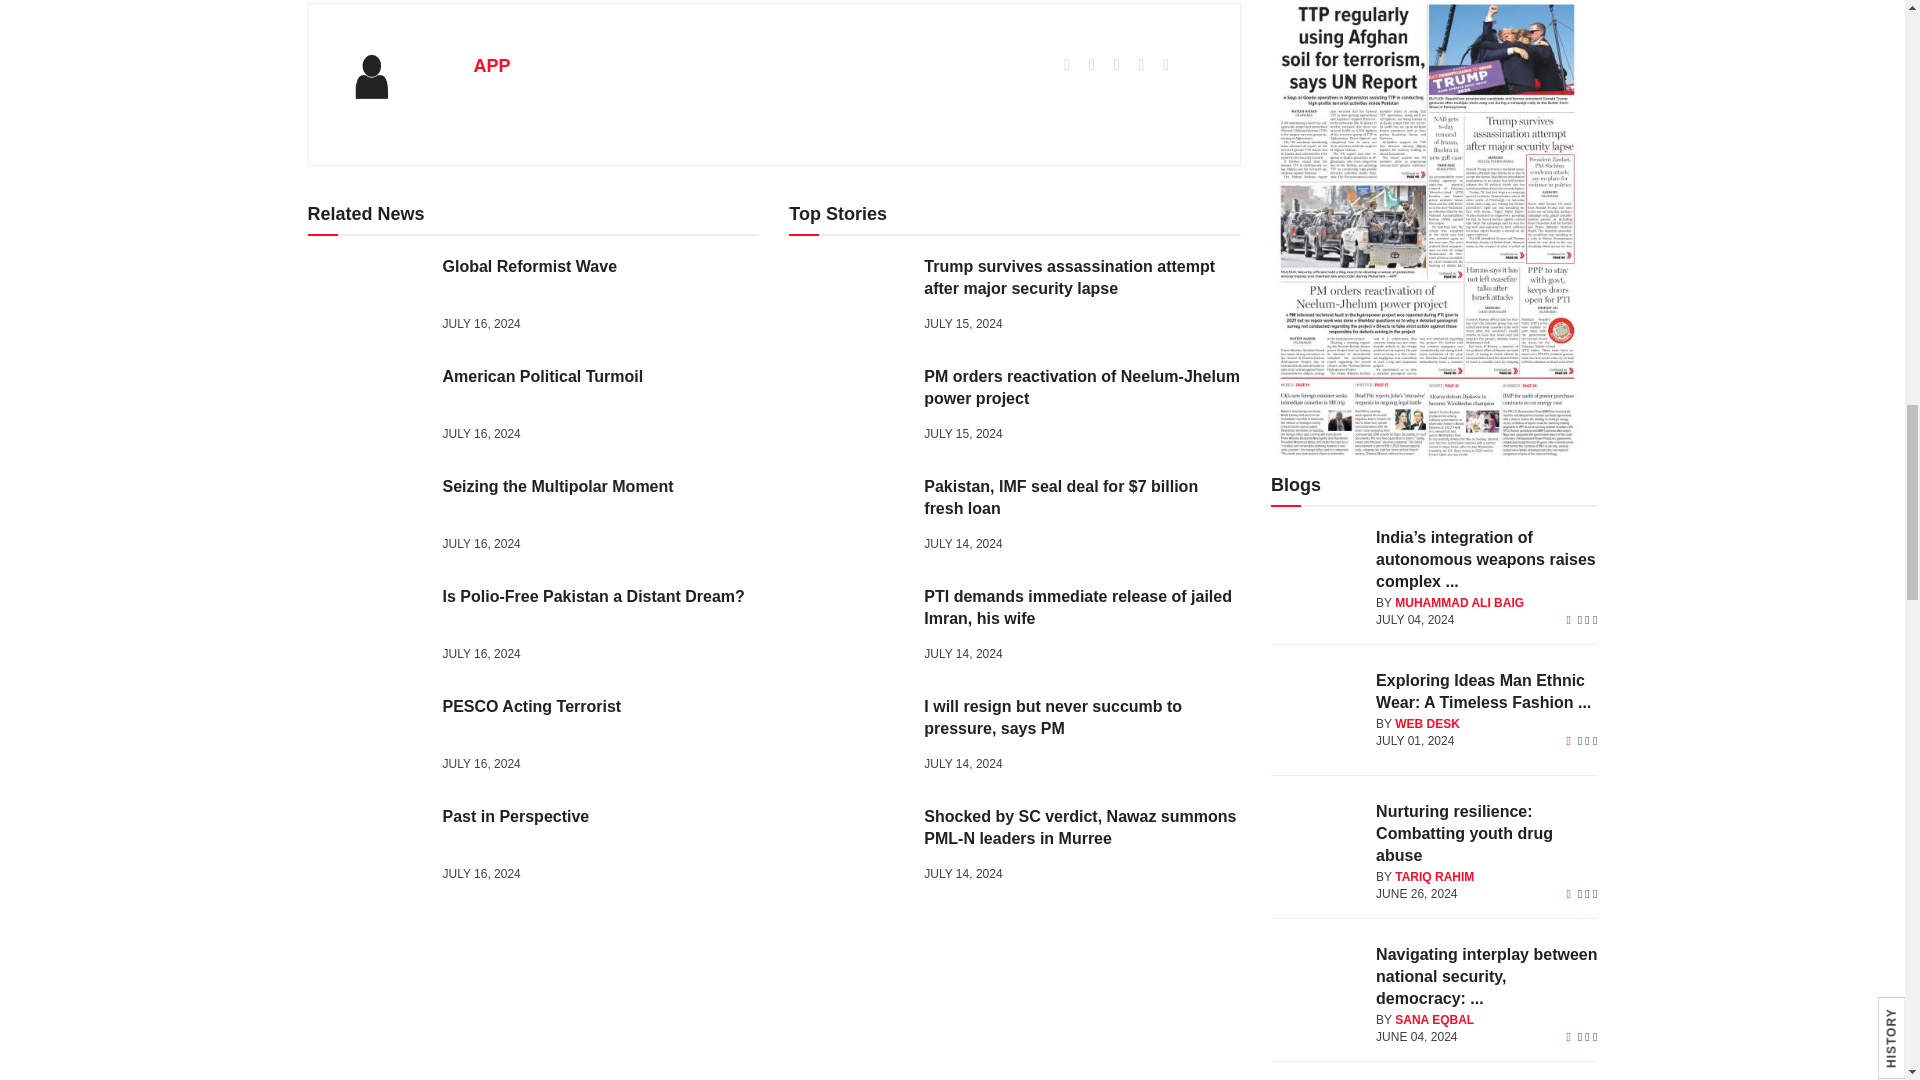  I want to click on PM orders reactivation of Neelum-Jhelum power project, so click(848, 408).